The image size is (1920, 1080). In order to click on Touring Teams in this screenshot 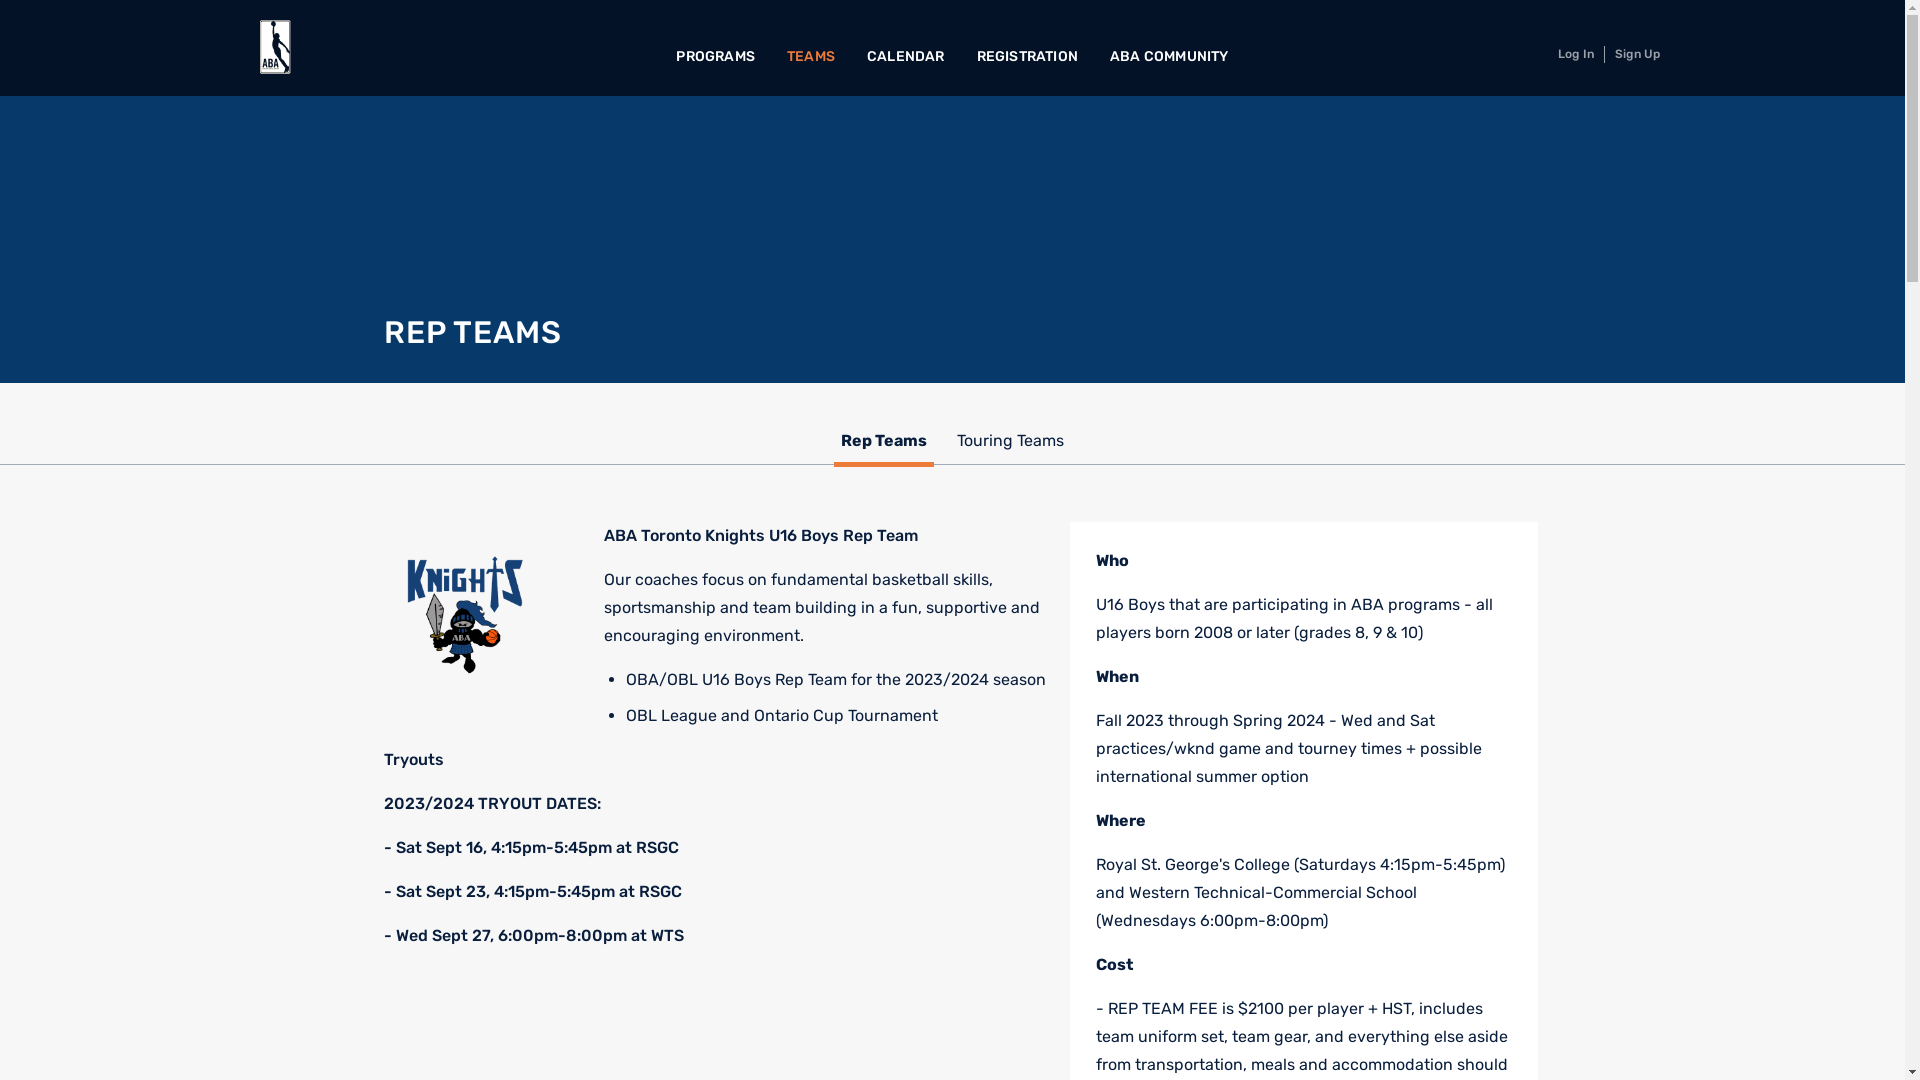, I will do `click(1010, 444)`.